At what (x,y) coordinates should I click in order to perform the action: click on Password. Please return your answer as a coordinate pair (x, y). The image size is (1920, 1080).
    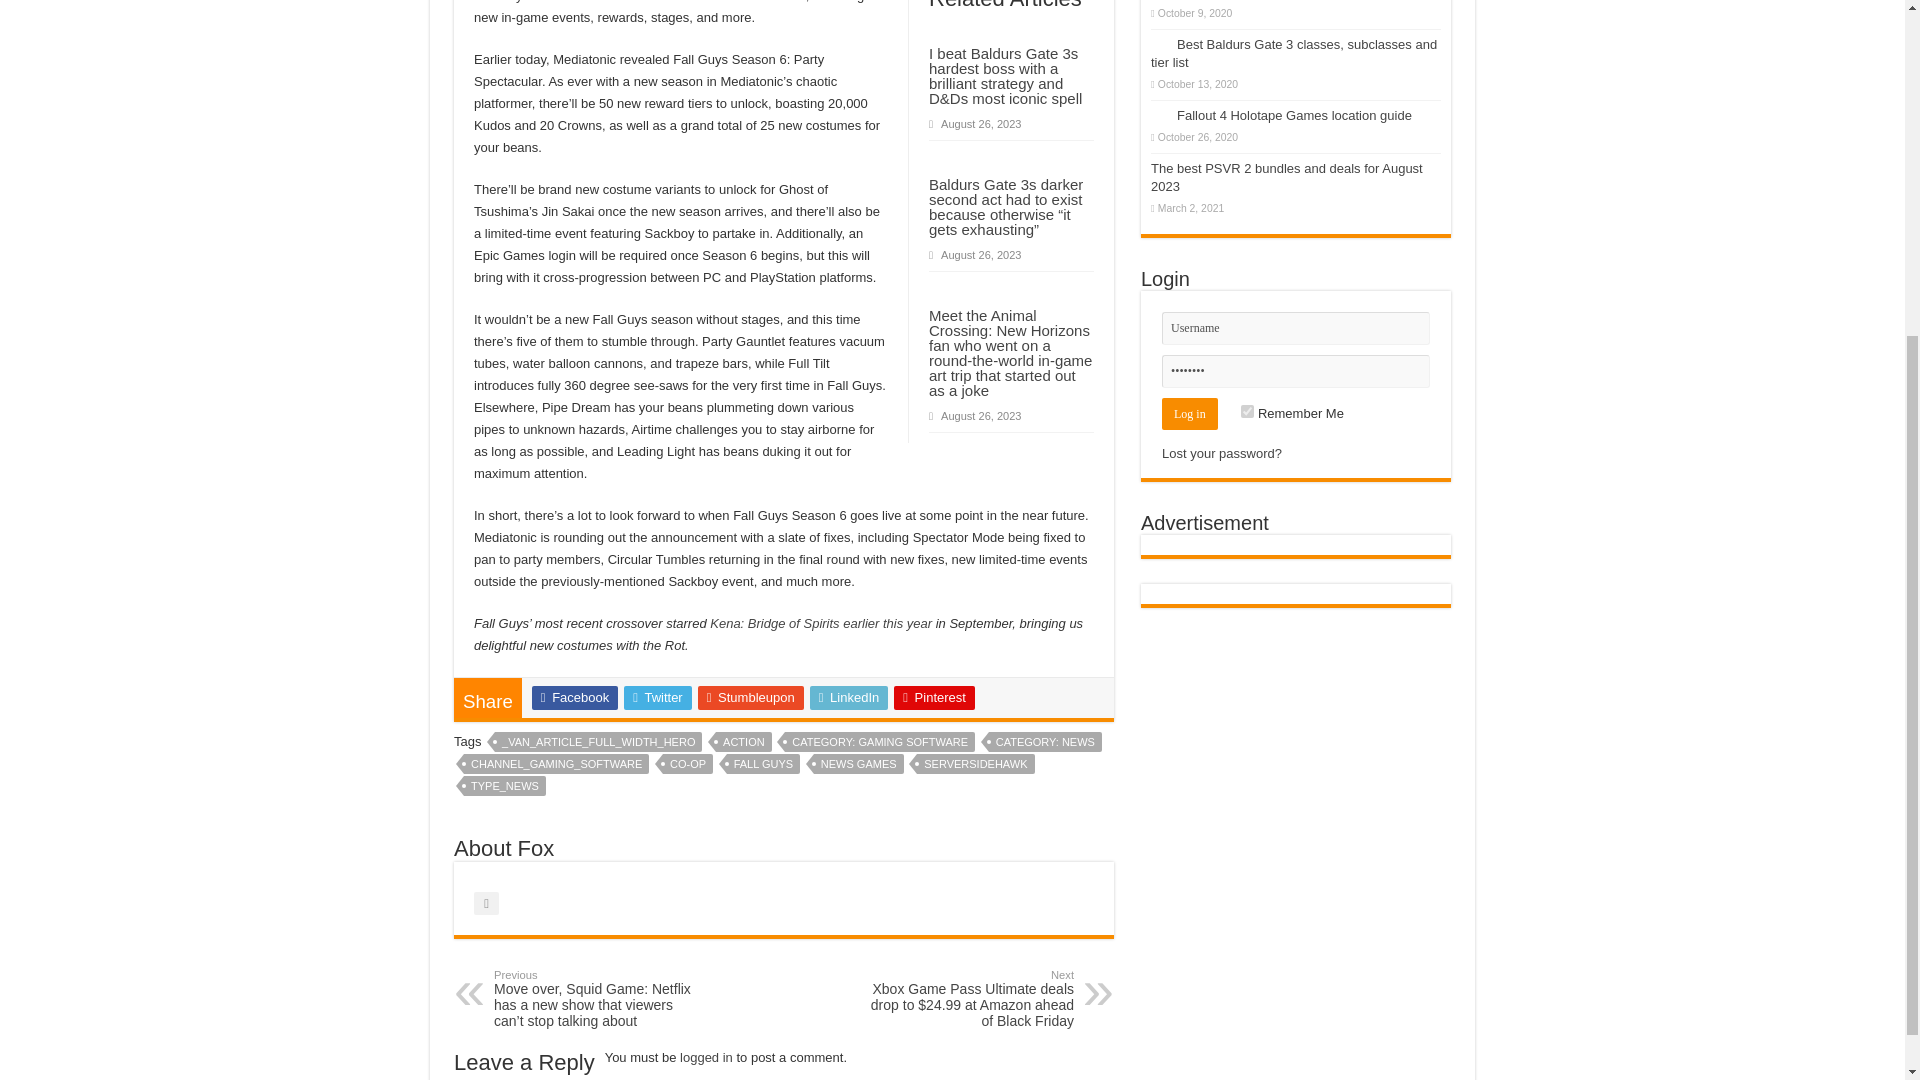
    Looking at the image, I should click on (1296, 371).